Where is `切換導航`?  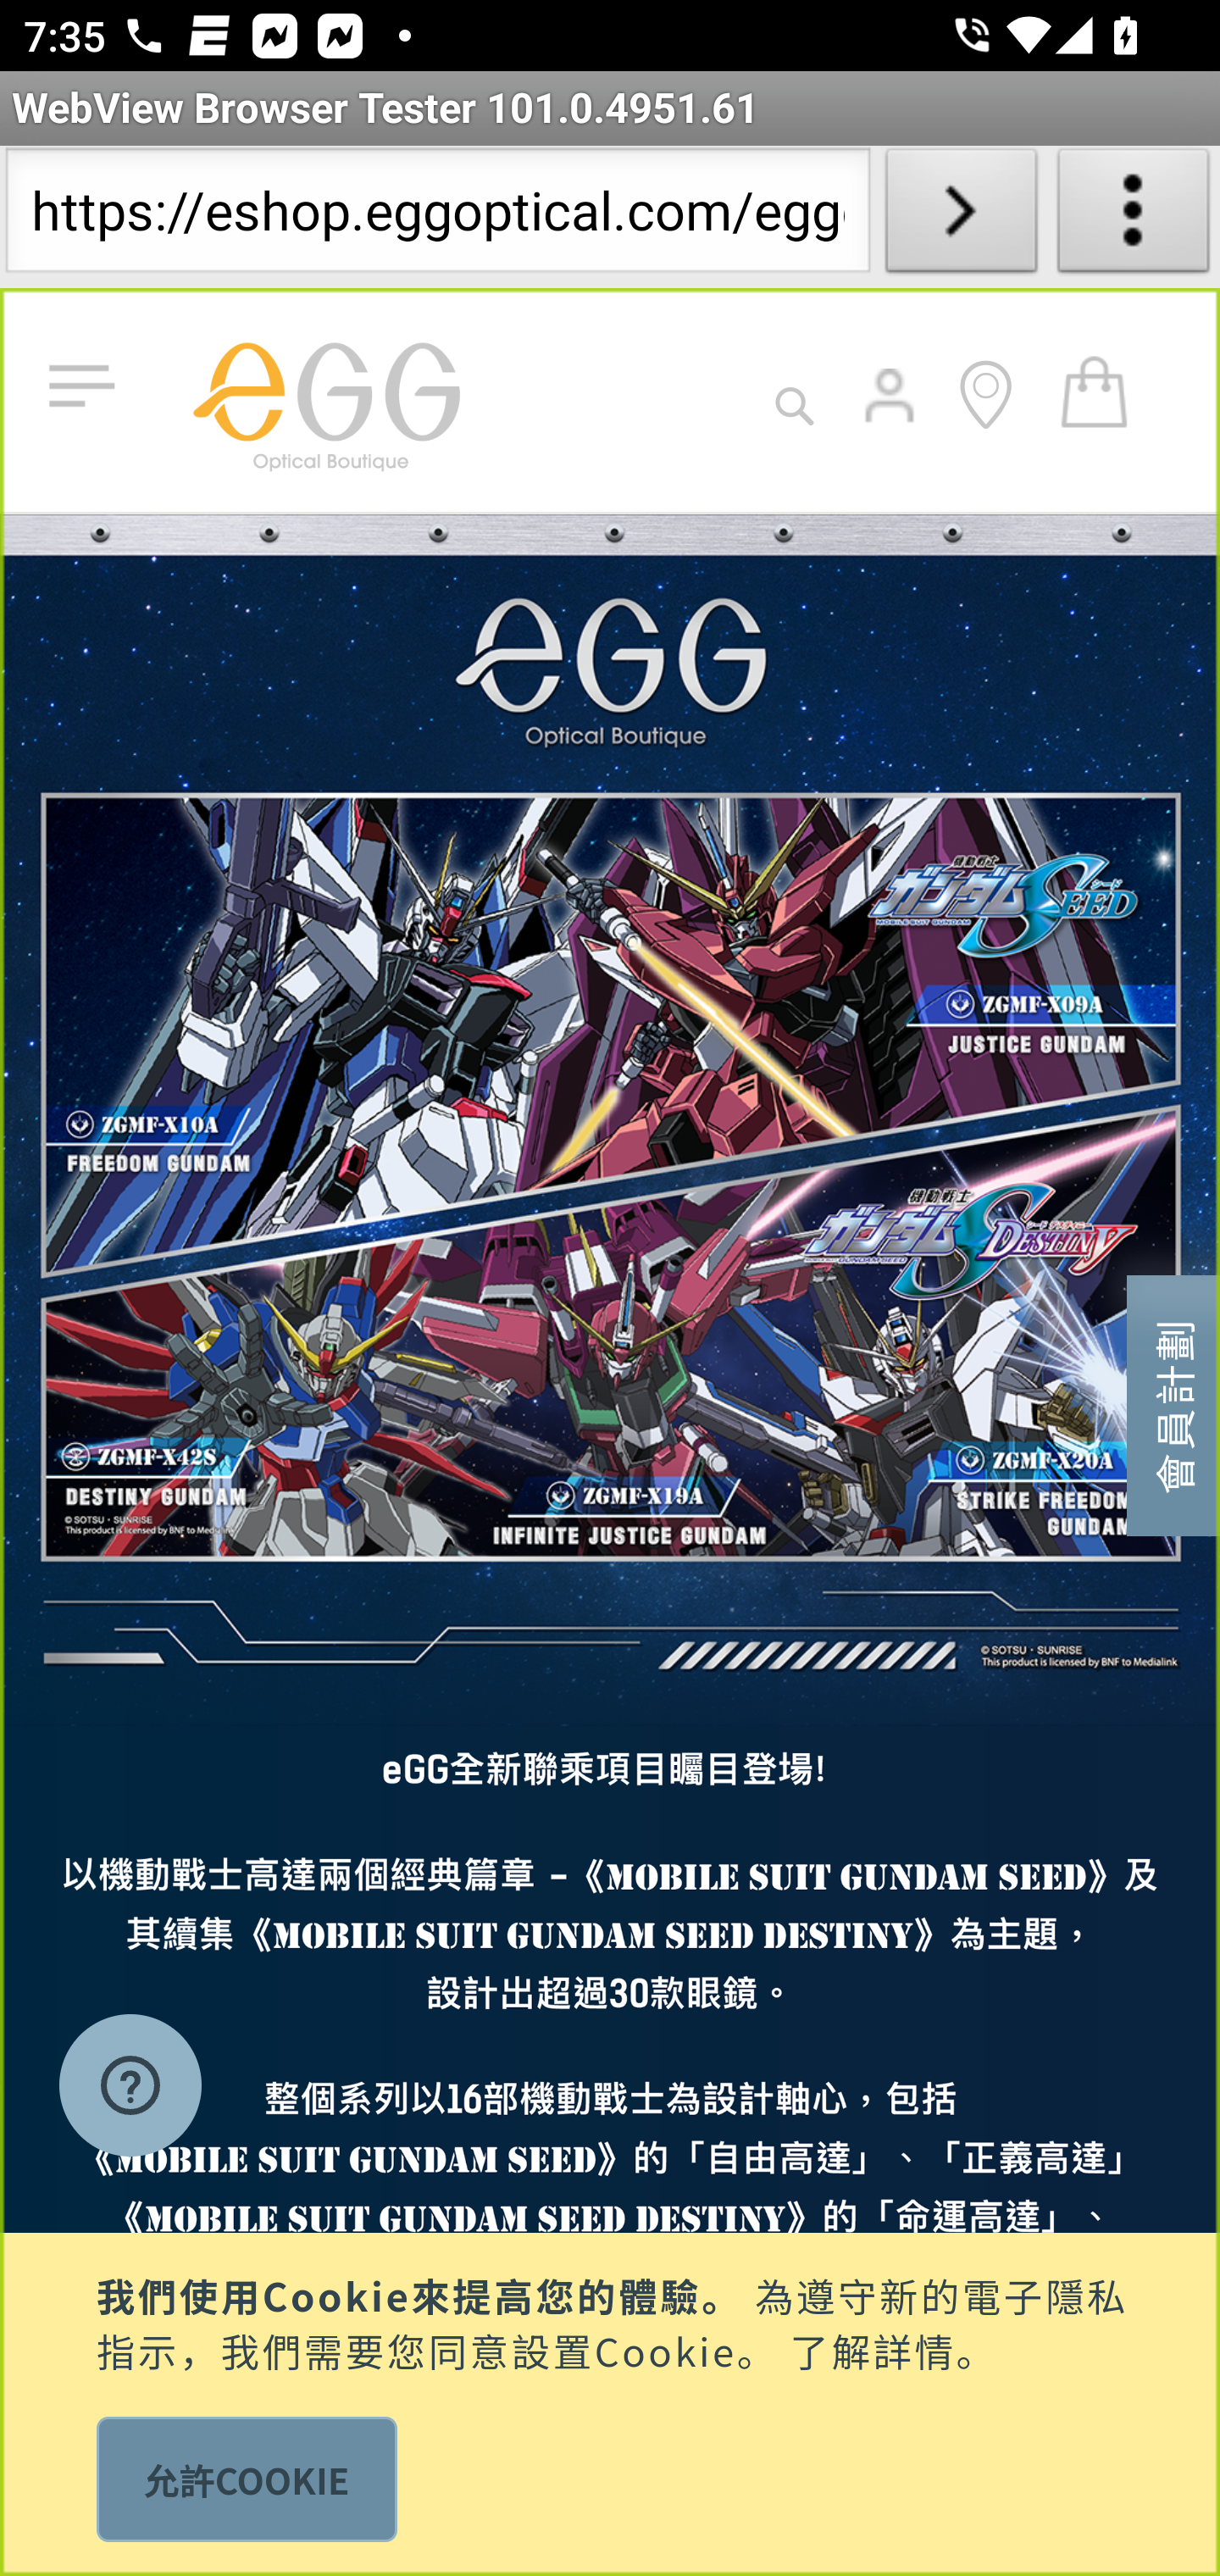
切換導航 is located at coordinates (88, 387).